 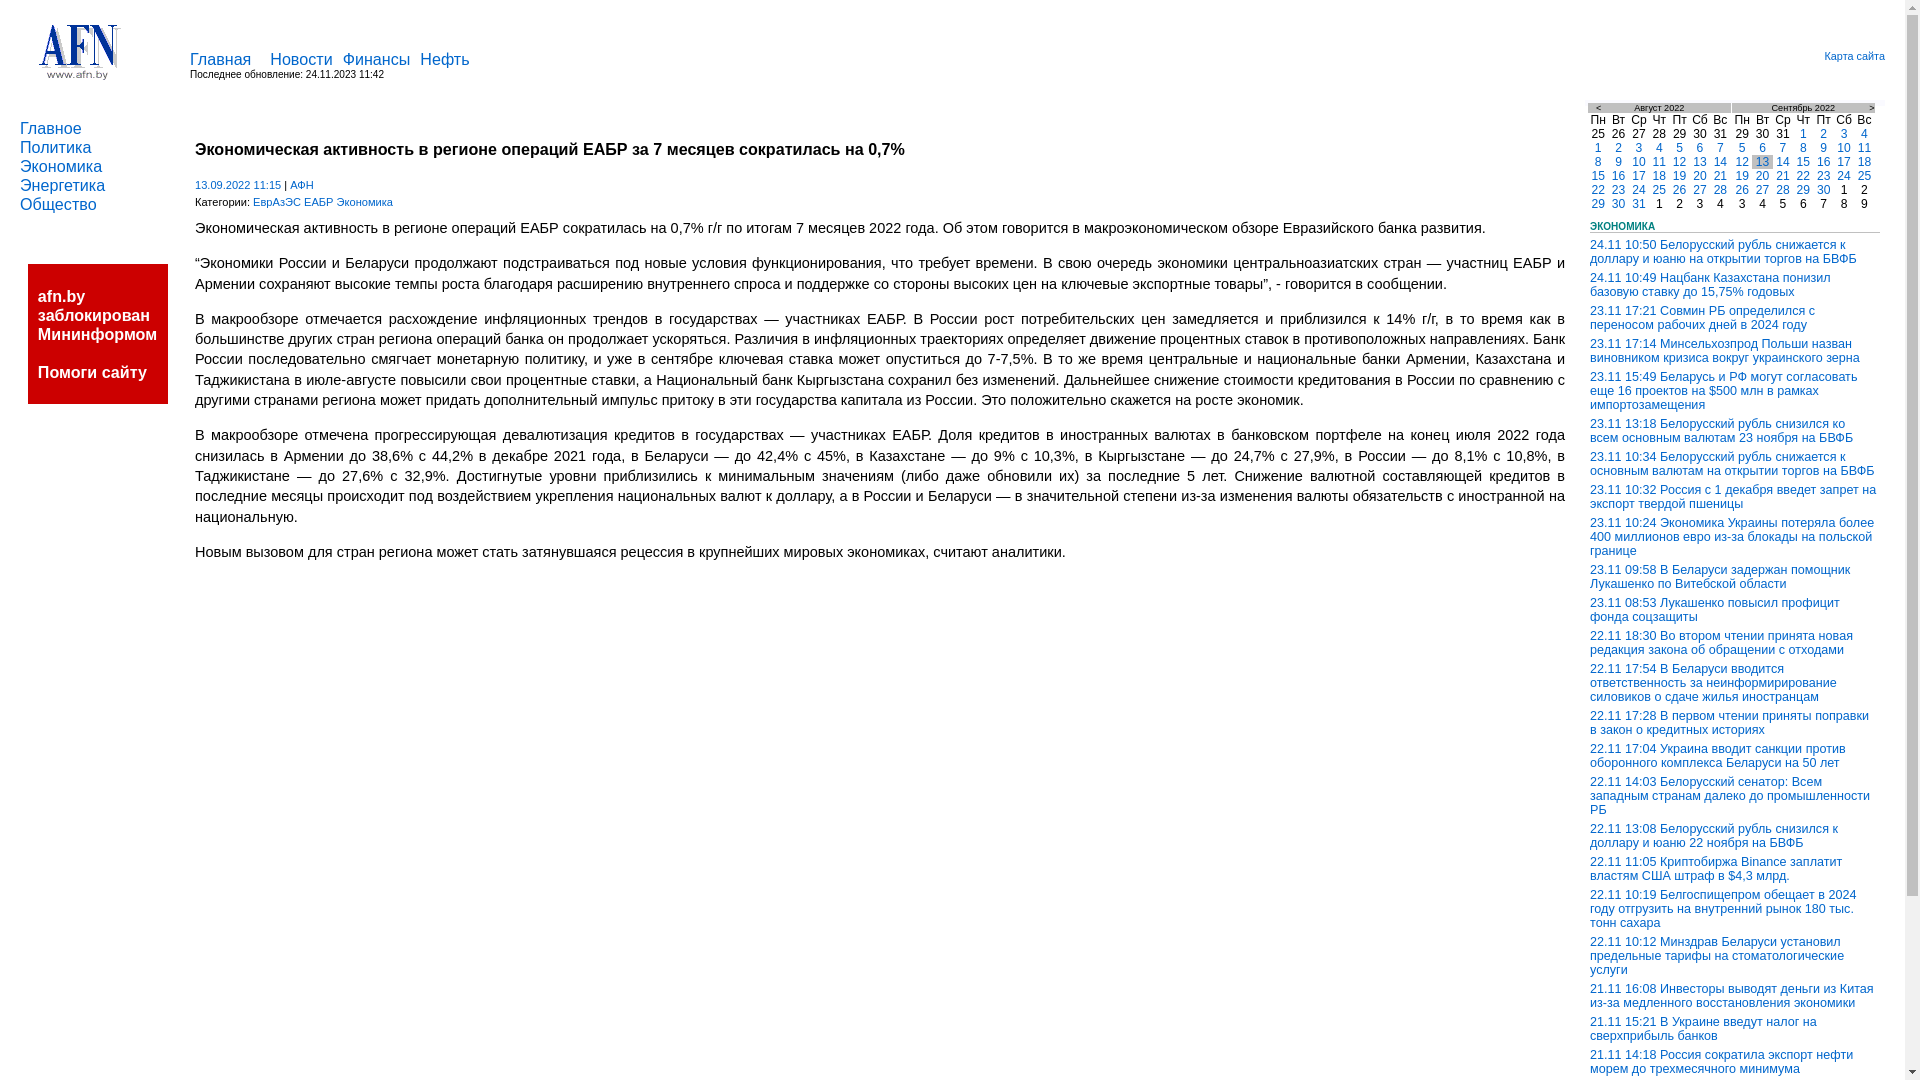 I want to click on 3, so click(x=1844, y=134).